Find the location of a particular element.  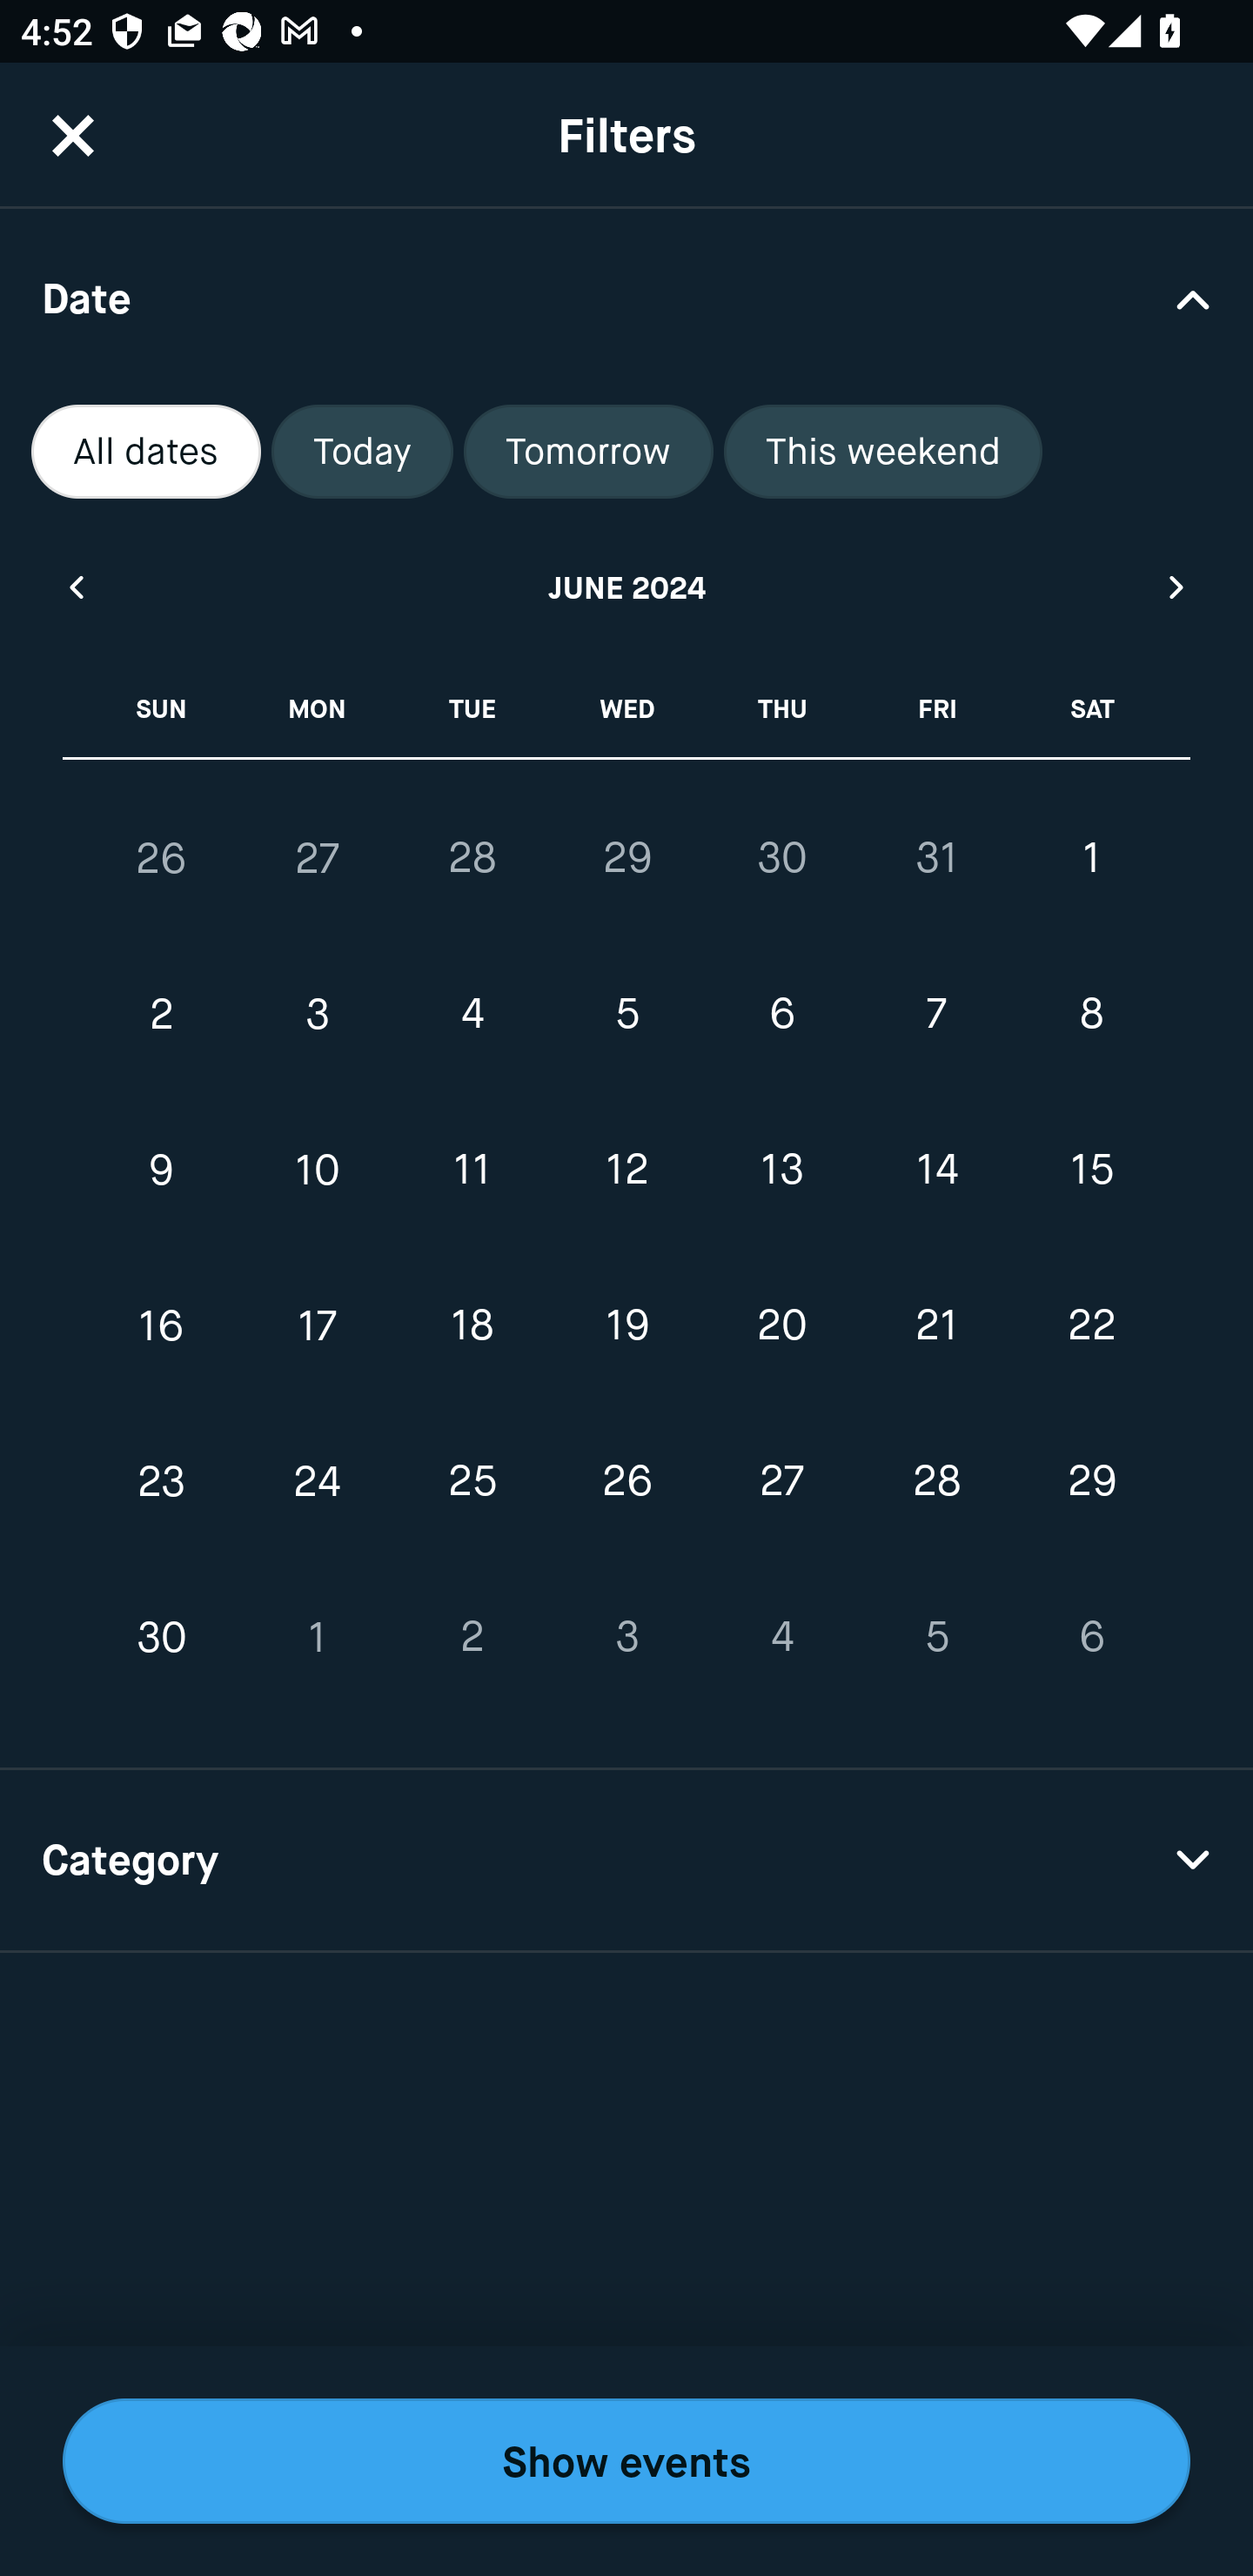

27 is located at coordinates (781, 1481).